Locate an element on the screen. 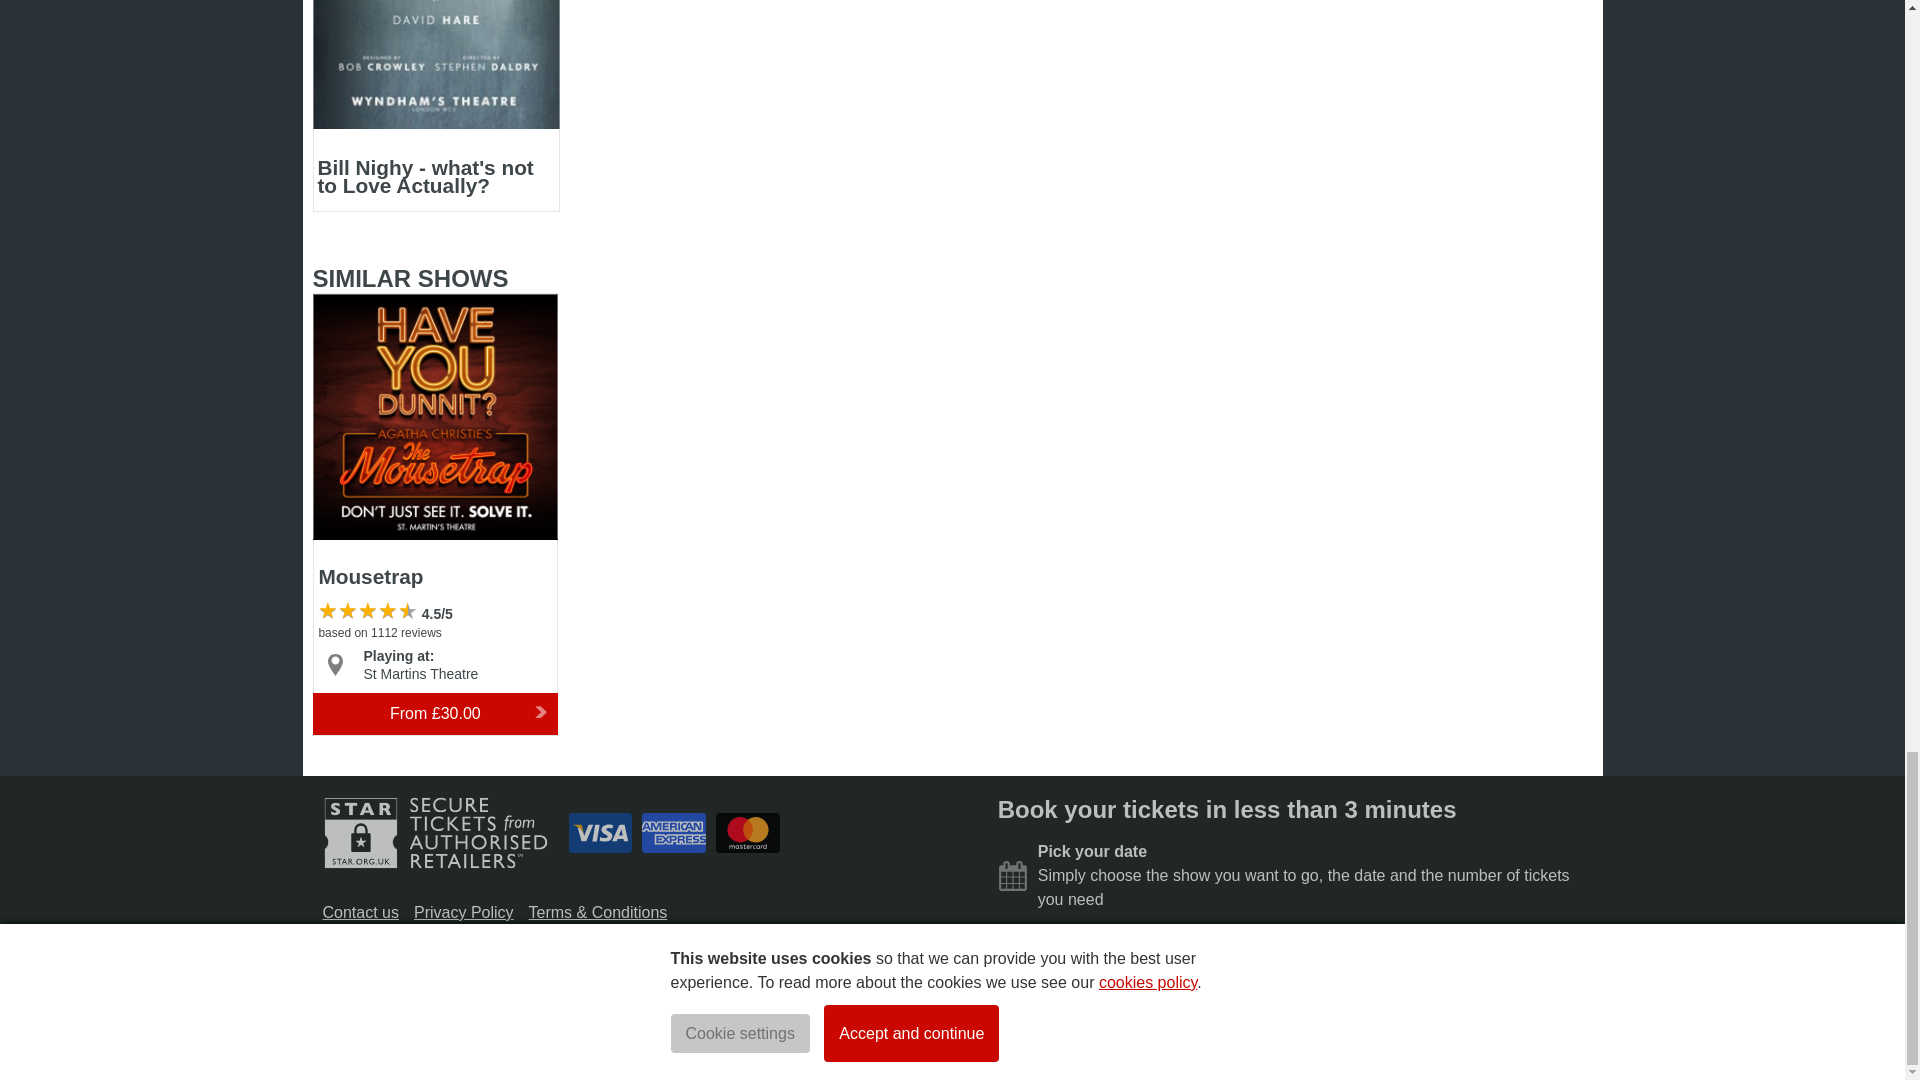 The height and width of the screenshot is (1080, 1920). visa is located at coordinates (600, 833).